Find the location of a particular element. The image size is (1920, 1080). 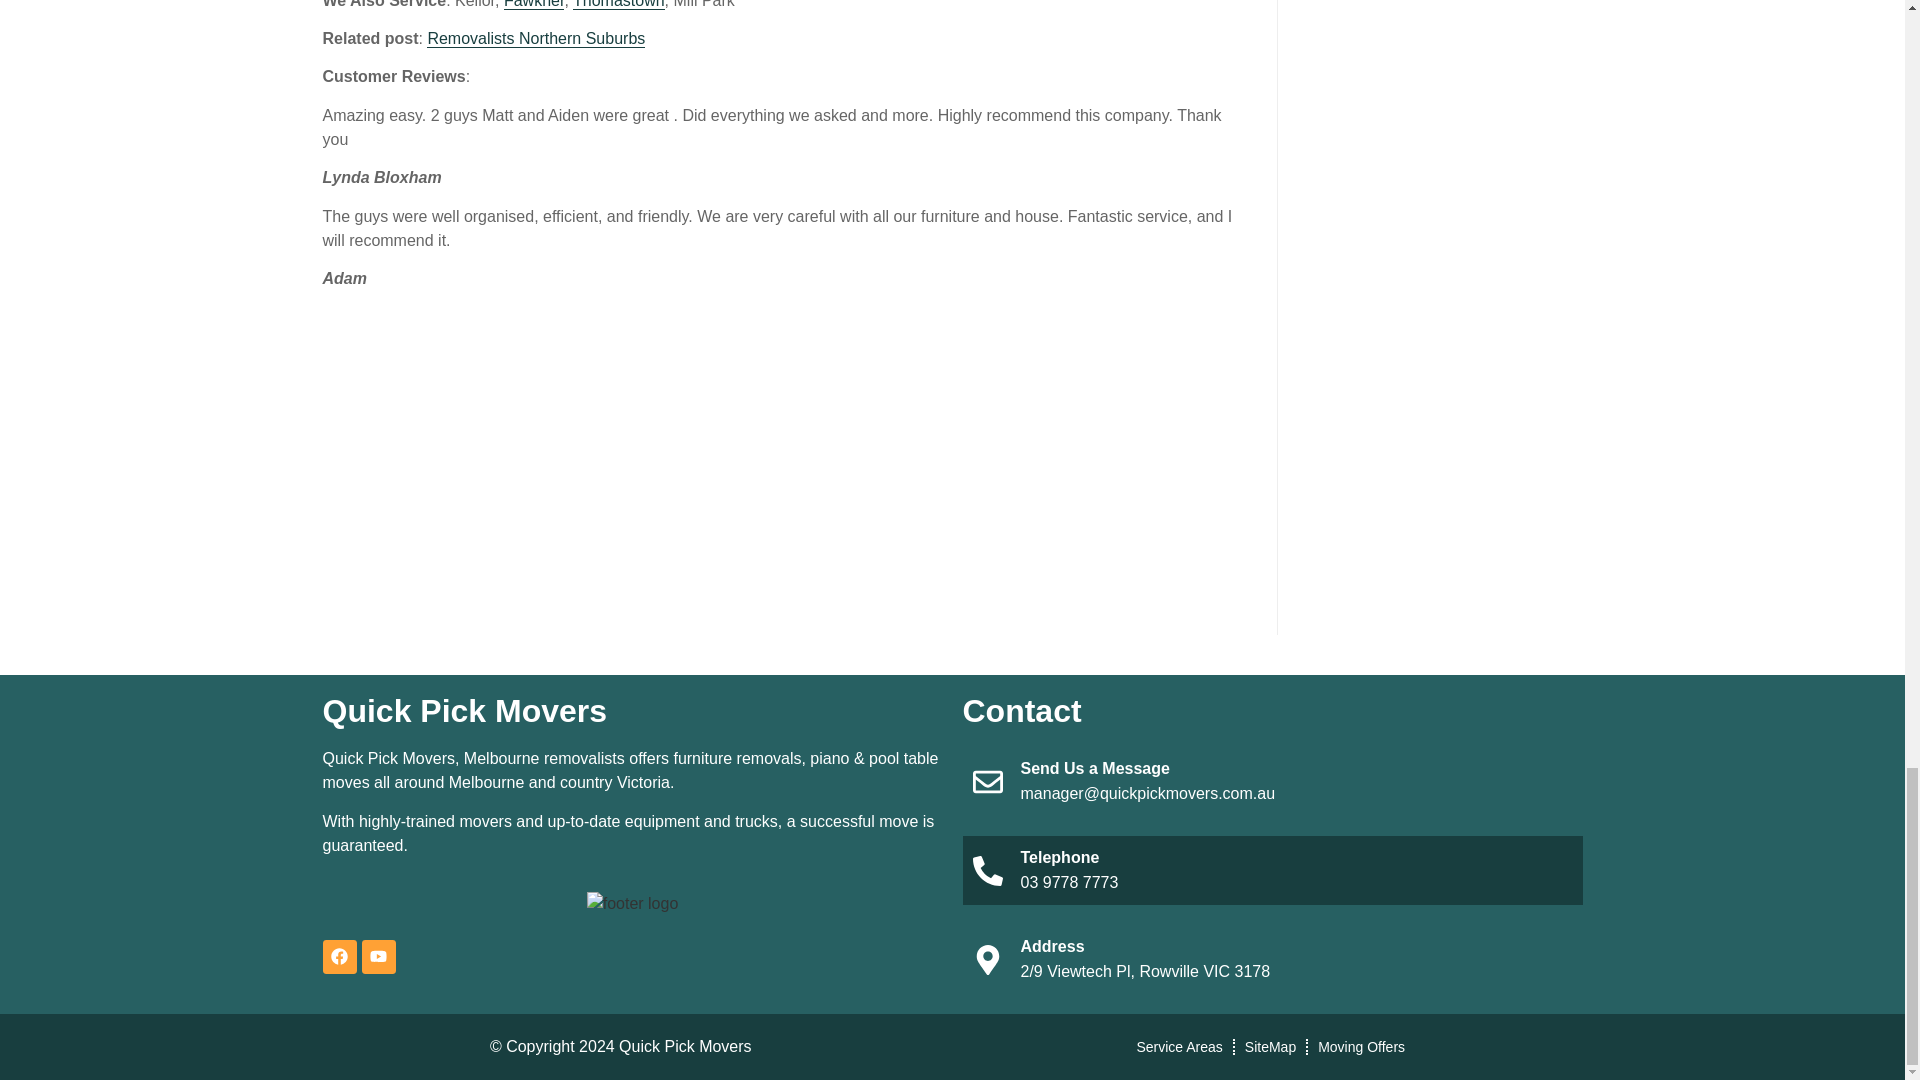

Thomastown is located at coordinates (618, 4).